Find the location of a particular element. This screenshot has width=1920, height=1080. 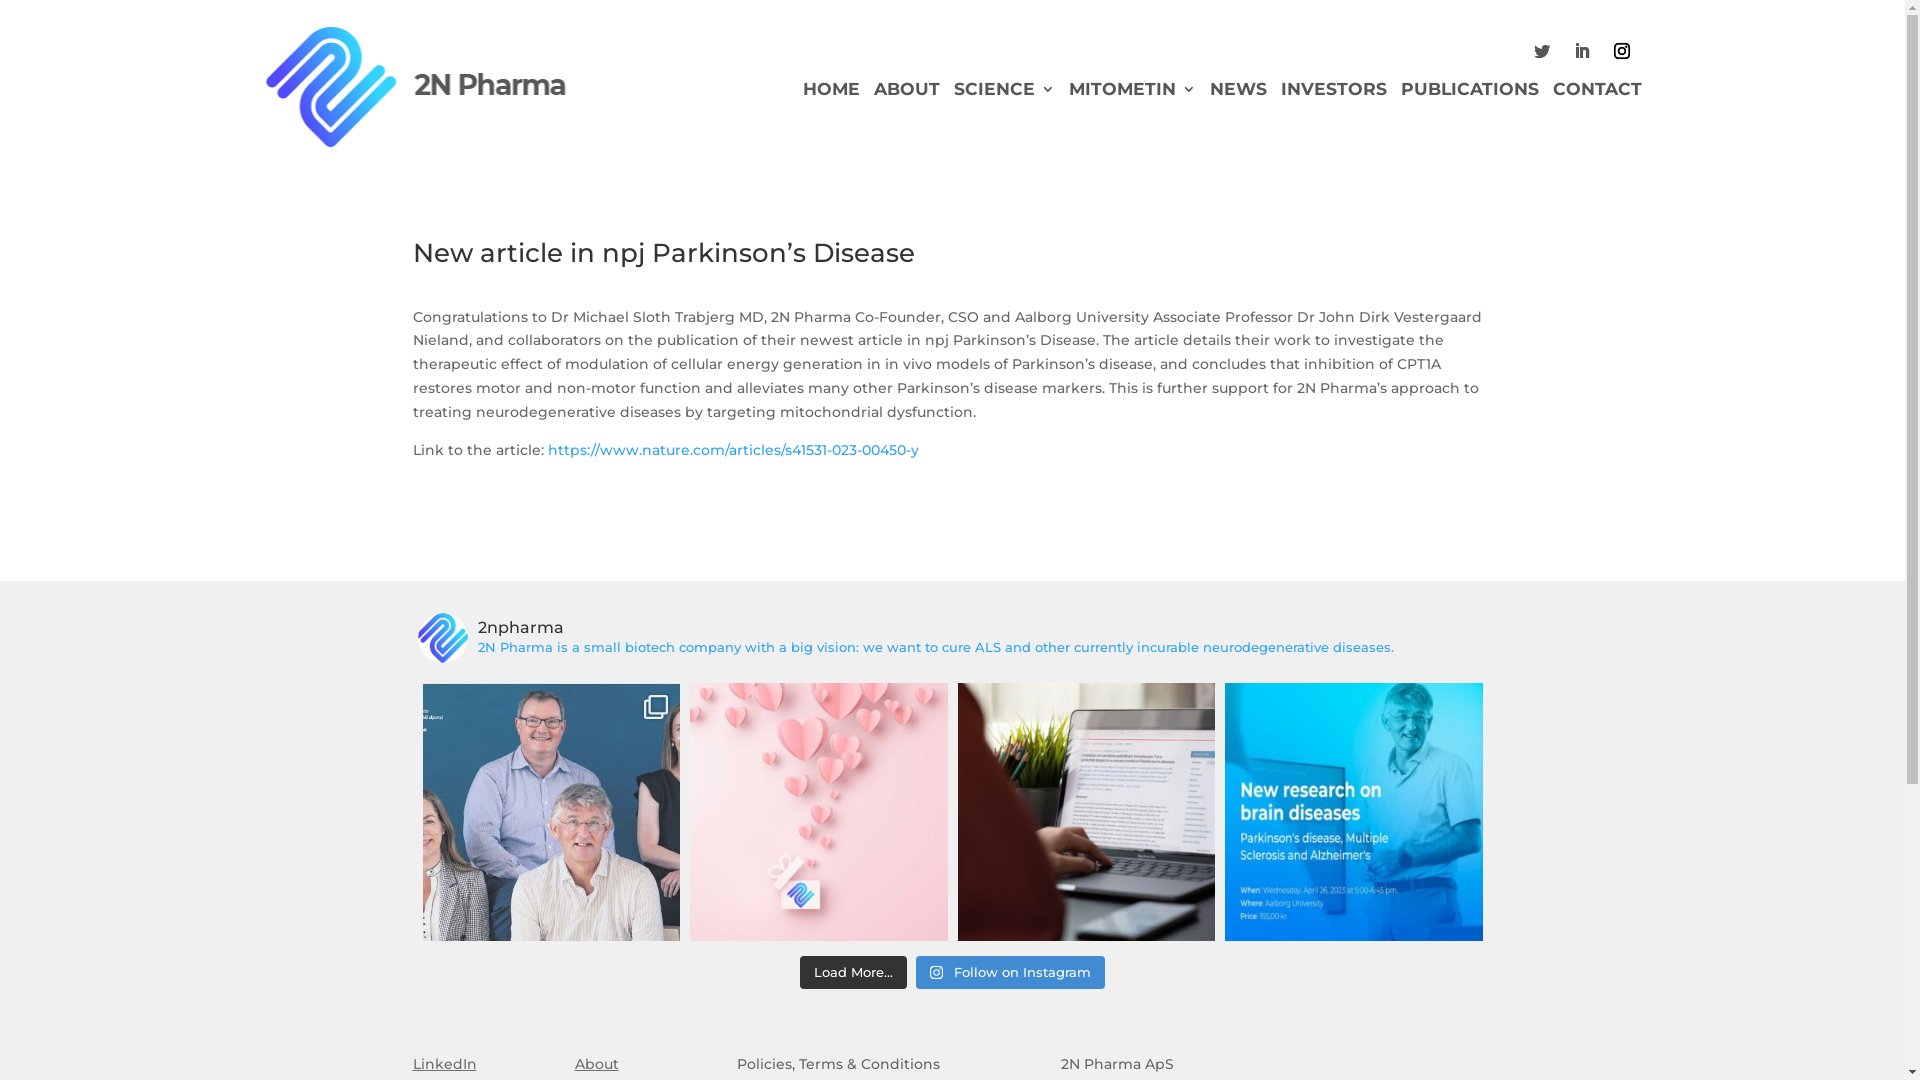

Follow on Instagram is located at coordinates (1622, 51).